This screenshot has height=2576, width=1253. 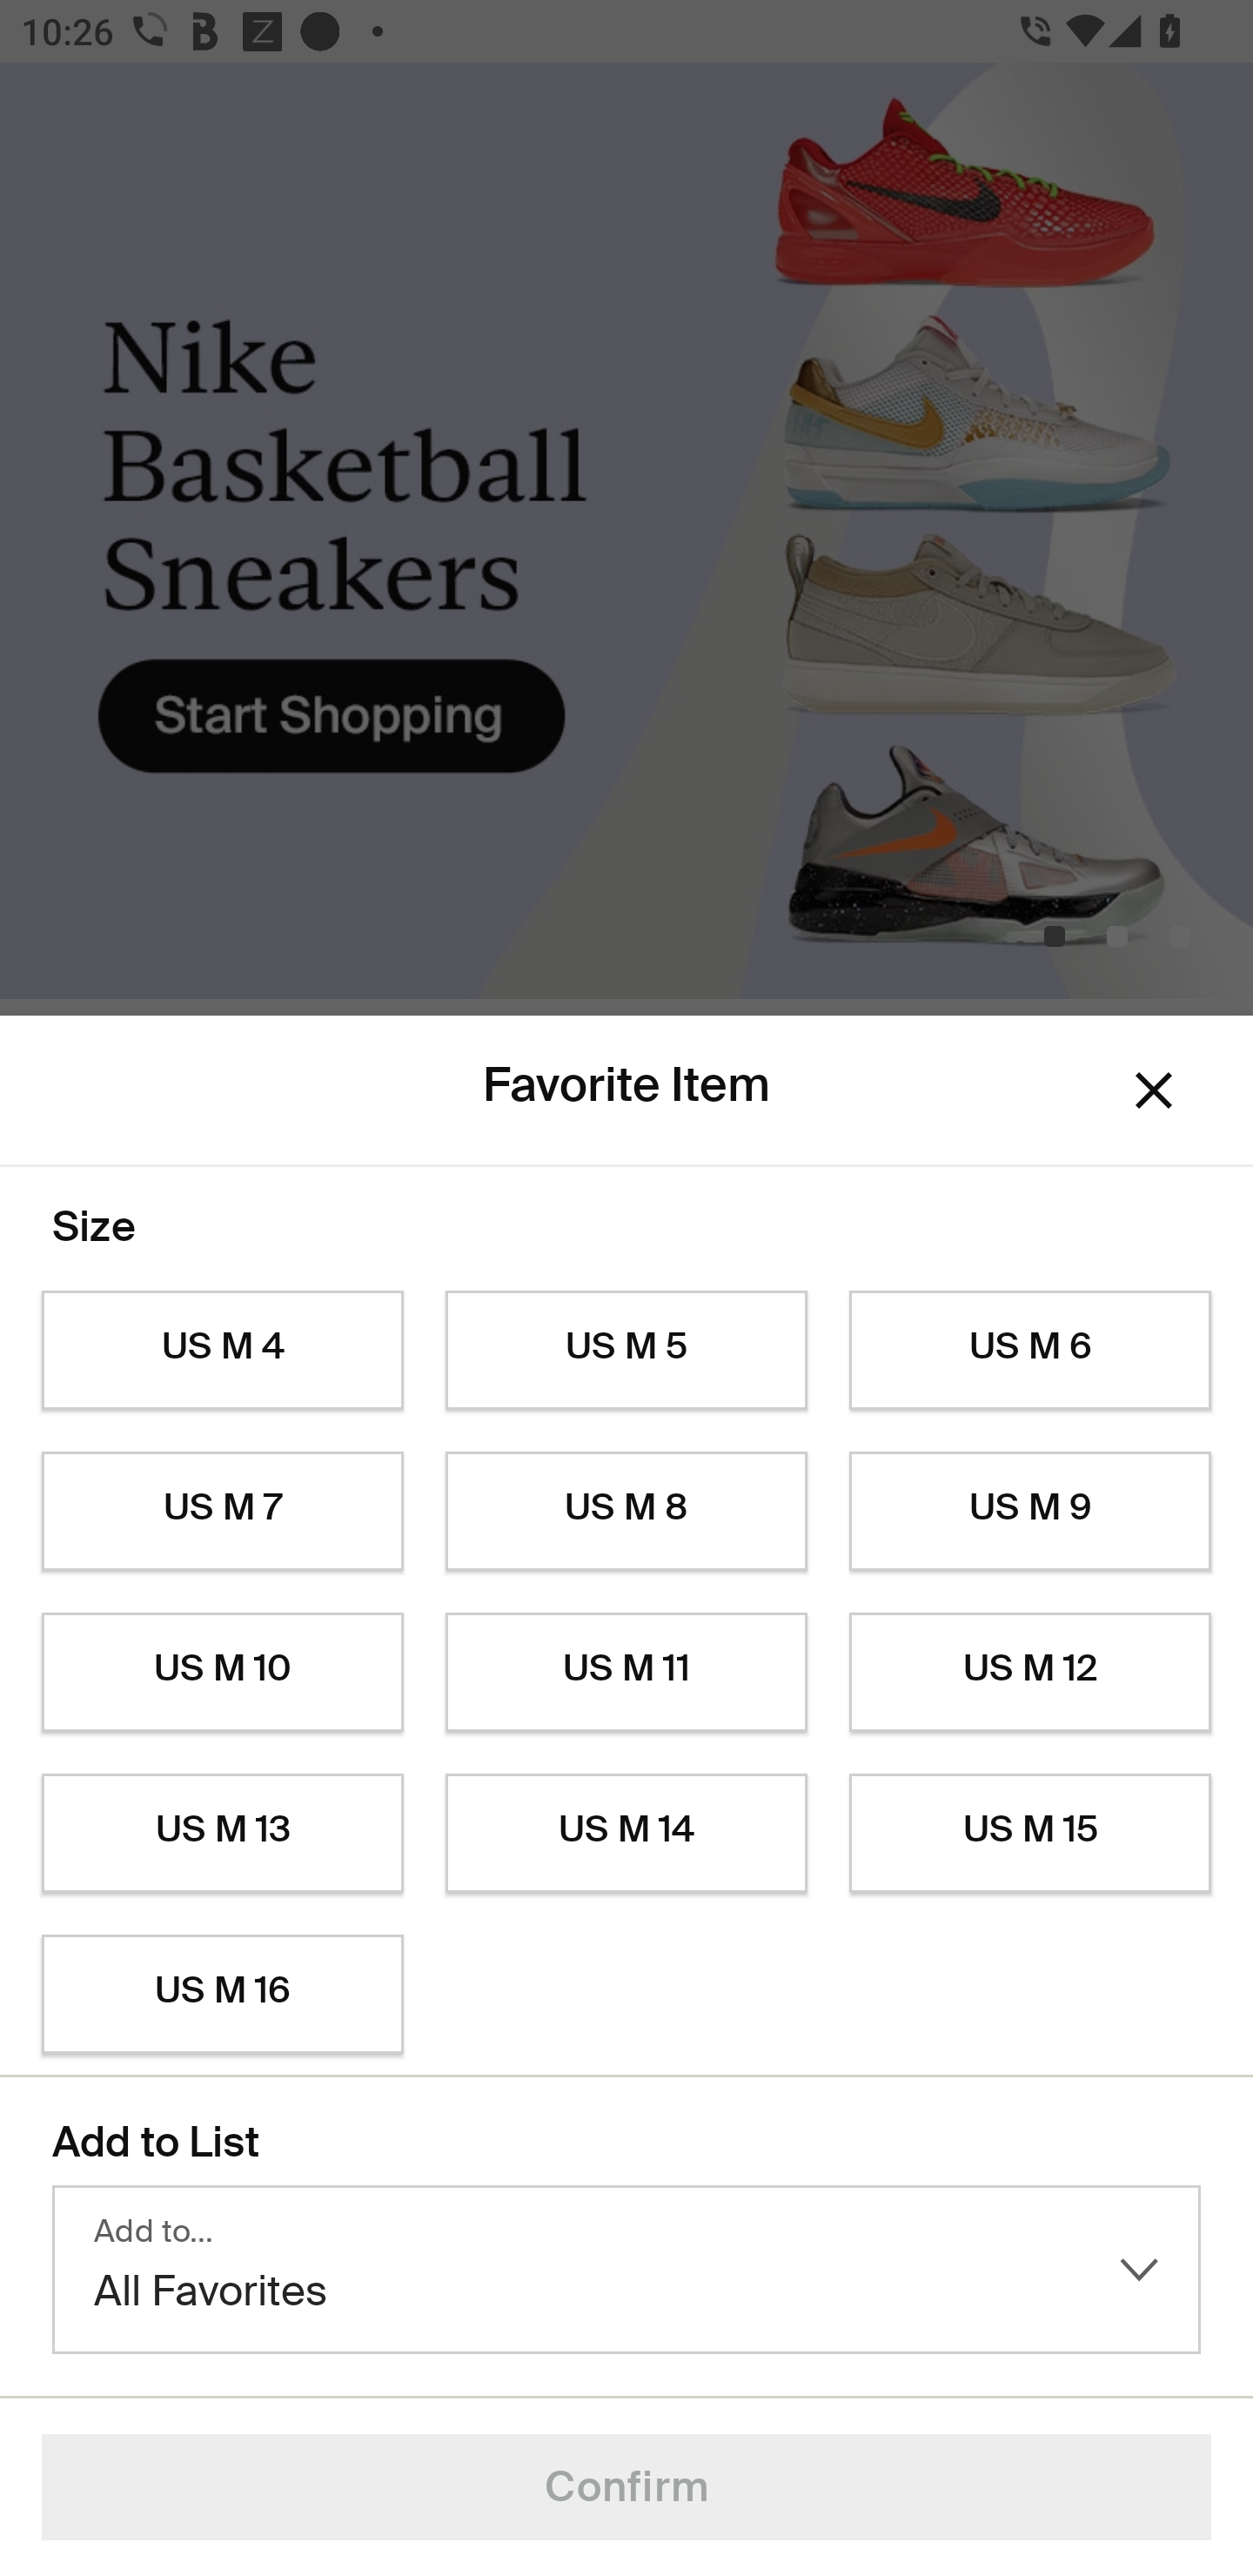 I want to click on US M 14, so click(x=626, y=1834).